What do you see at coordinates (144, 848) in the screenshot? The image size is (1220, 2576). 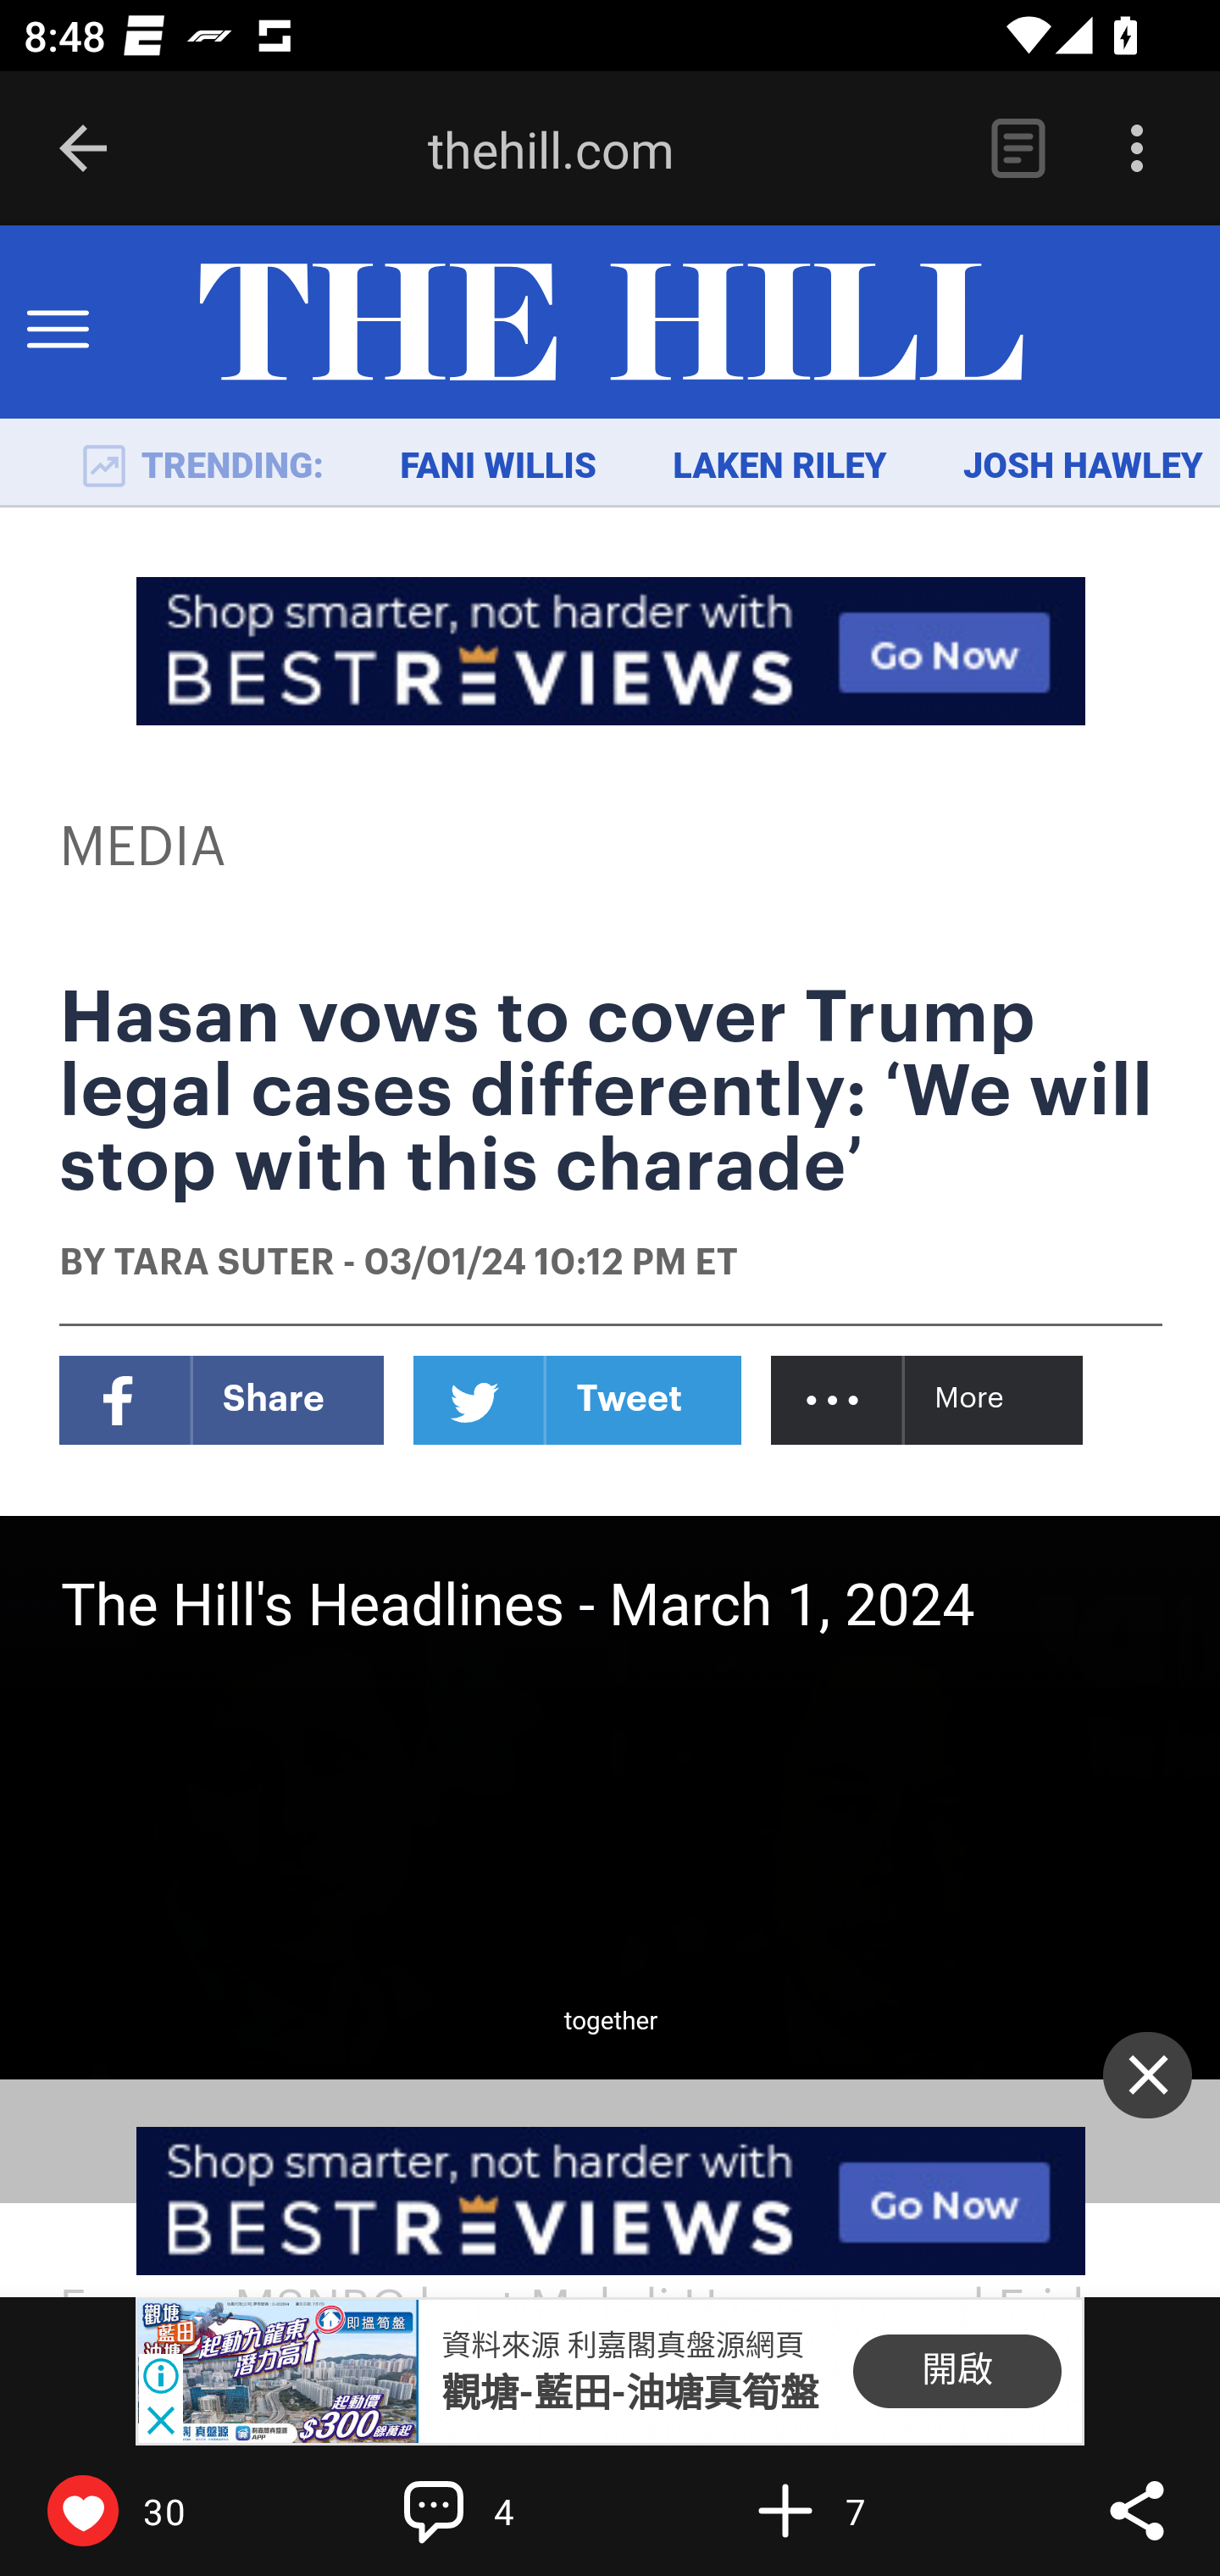 I see `MEDIA` at bounding box center [144, 848].